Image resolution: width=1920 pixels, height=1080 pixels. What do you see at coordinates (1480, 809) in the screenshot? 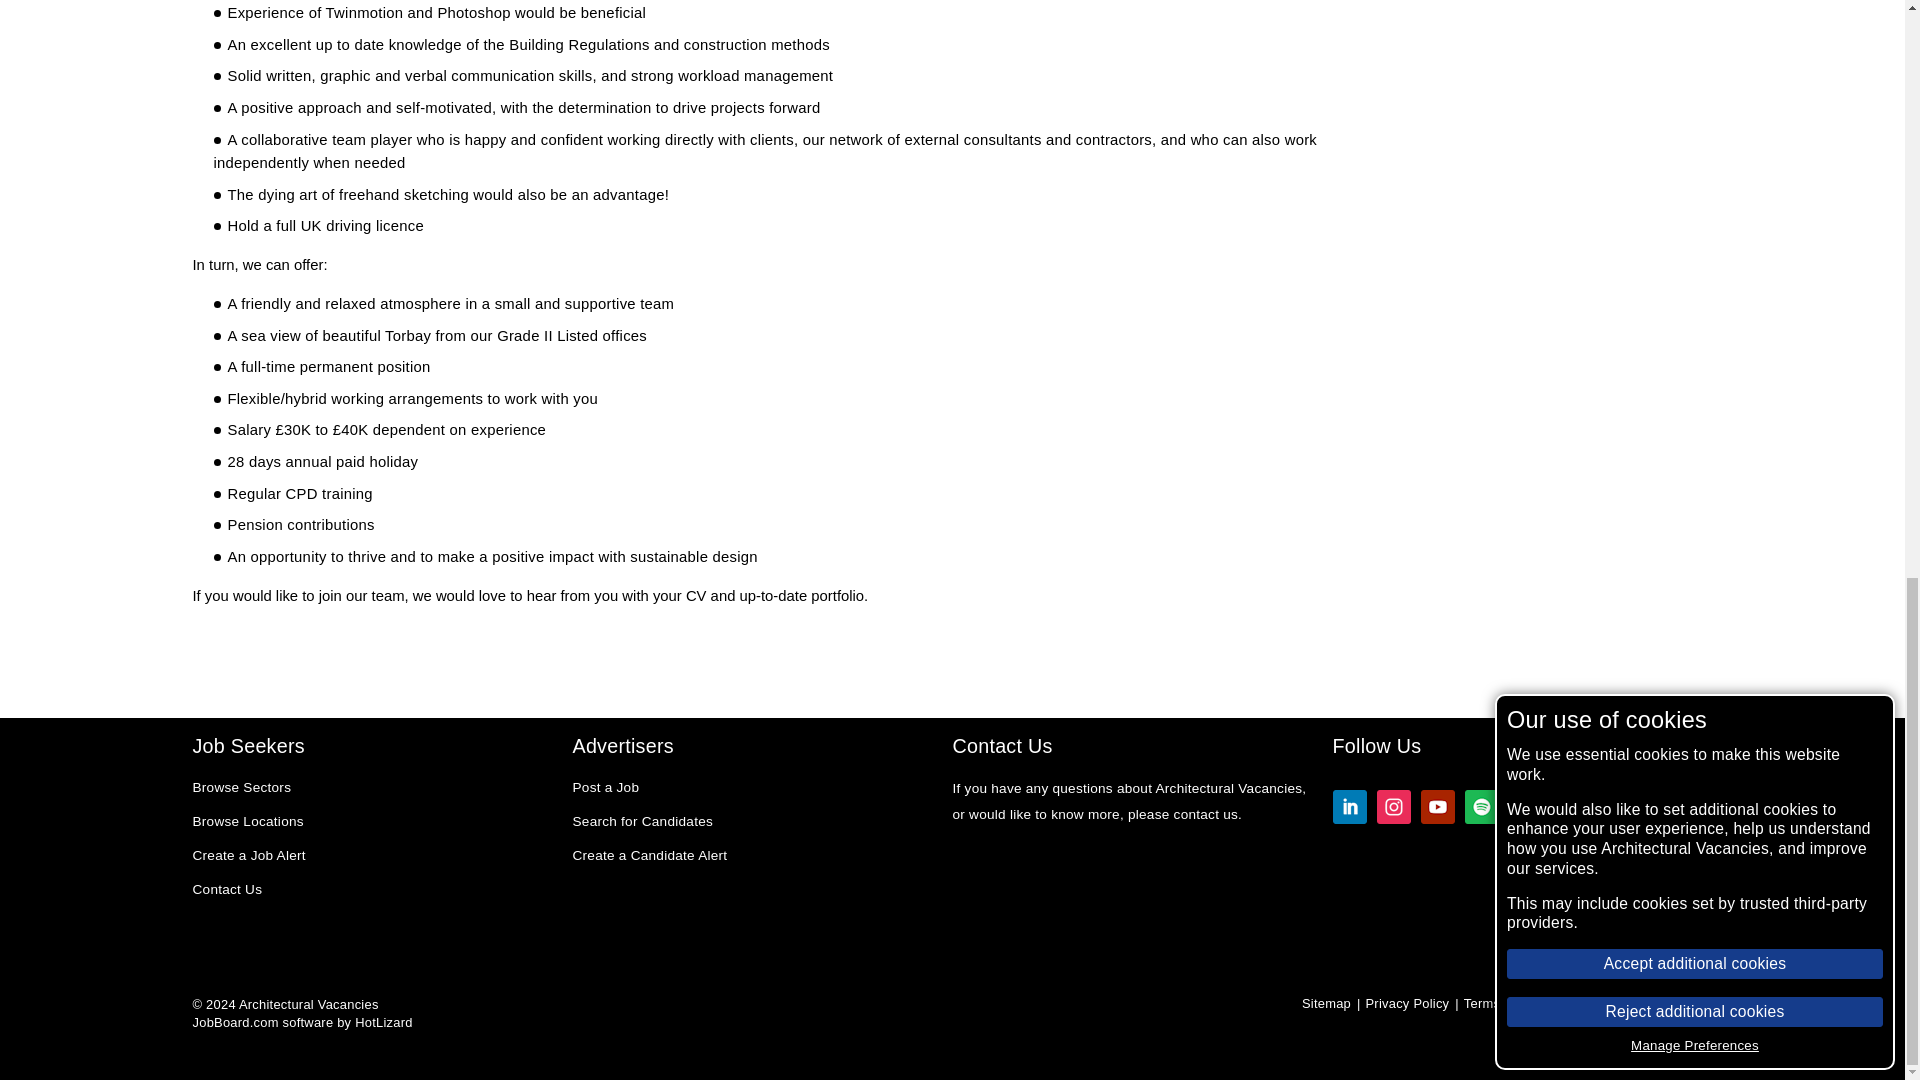
I see `Follow us on Spotify` at bounding box center [1480, 809].